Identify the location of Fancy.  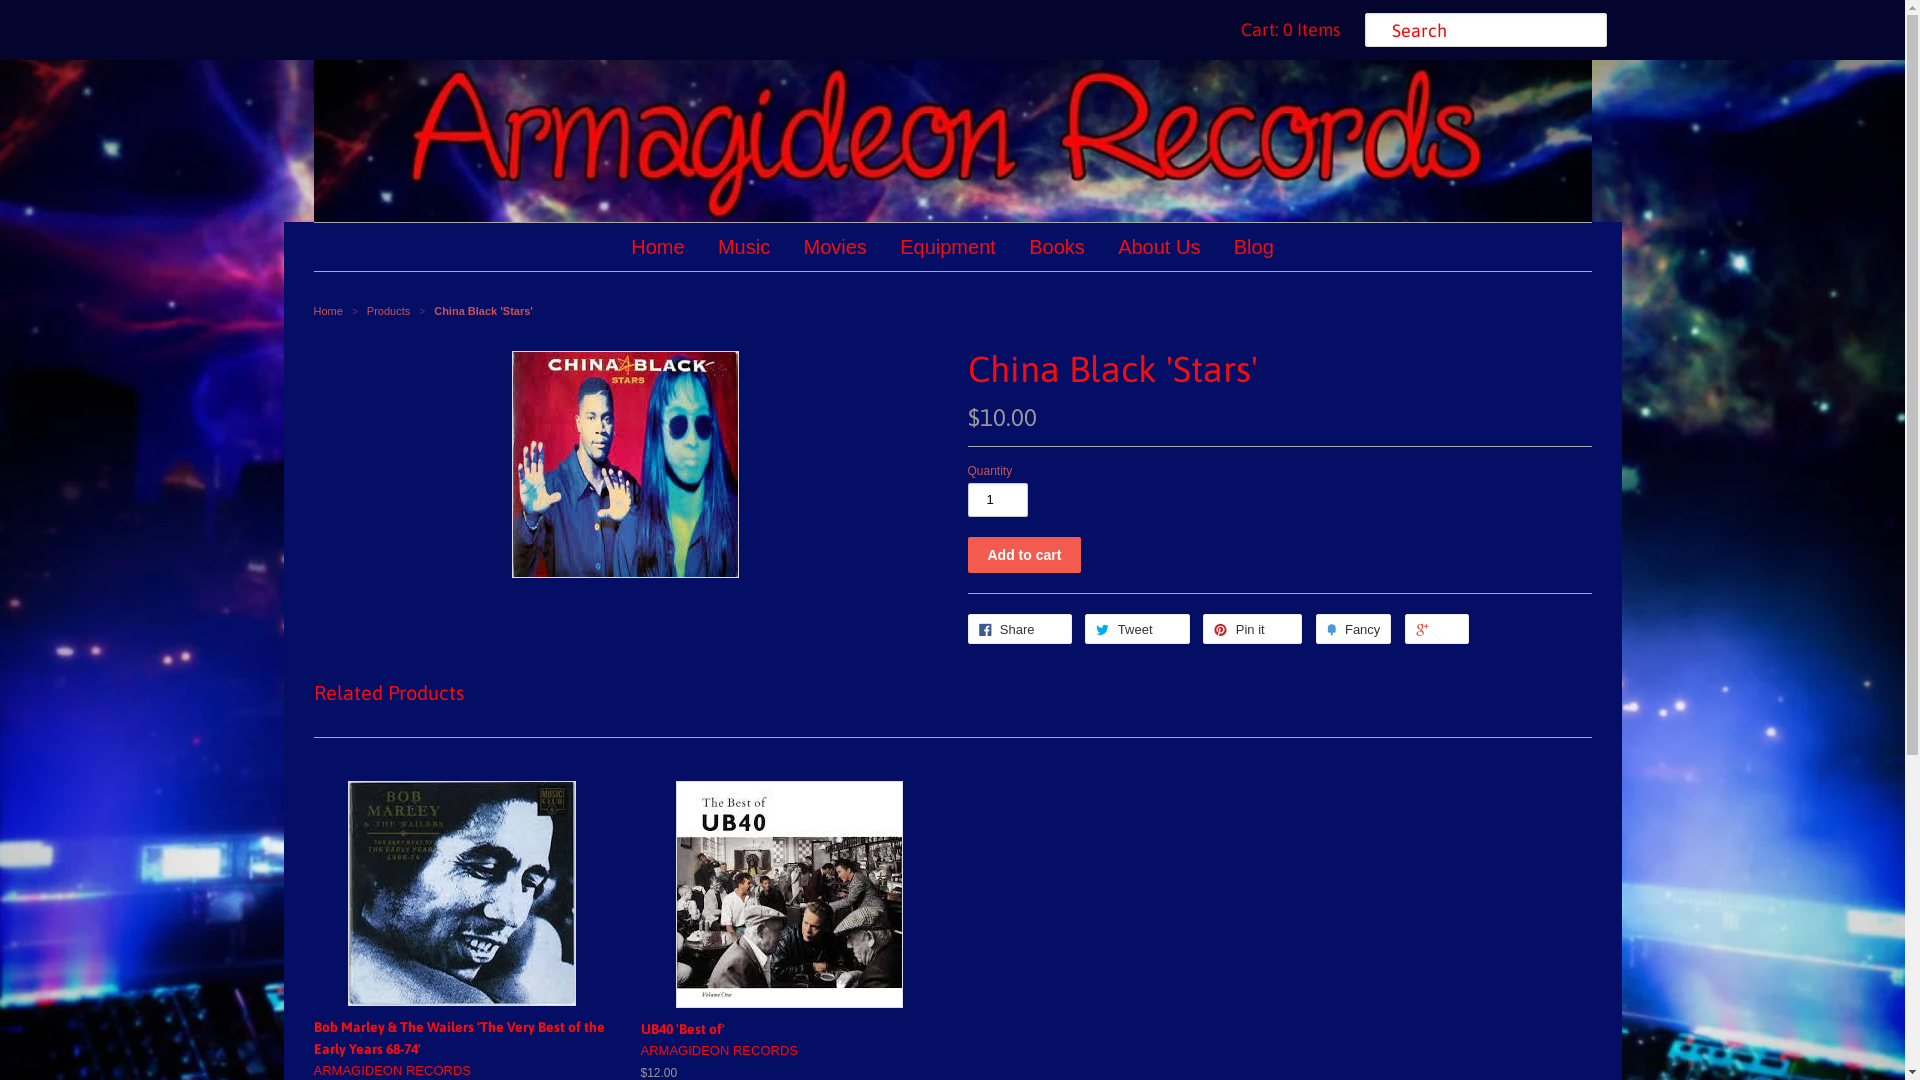
(1354, 629).